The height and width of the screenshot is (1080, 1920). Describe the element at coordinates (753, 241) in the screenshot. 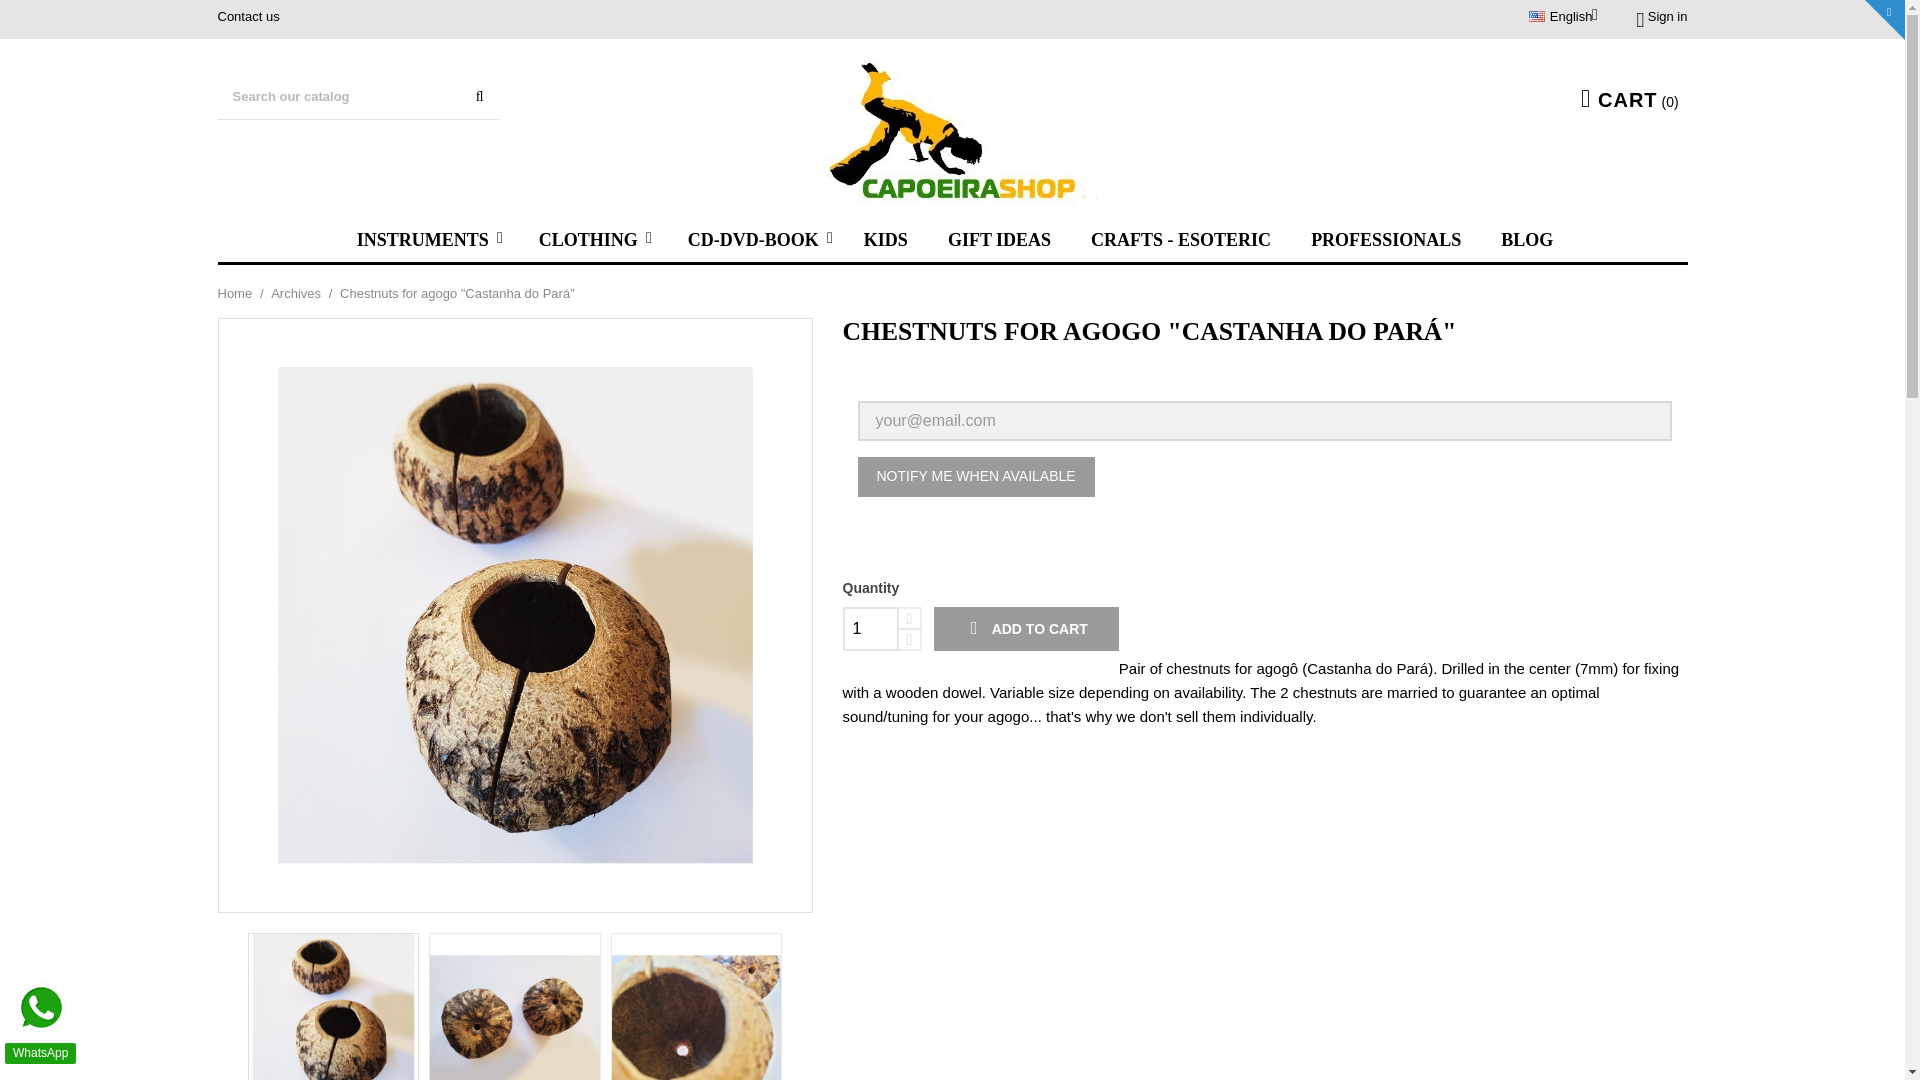

I see `CD-DVD-BOOK` at that location.